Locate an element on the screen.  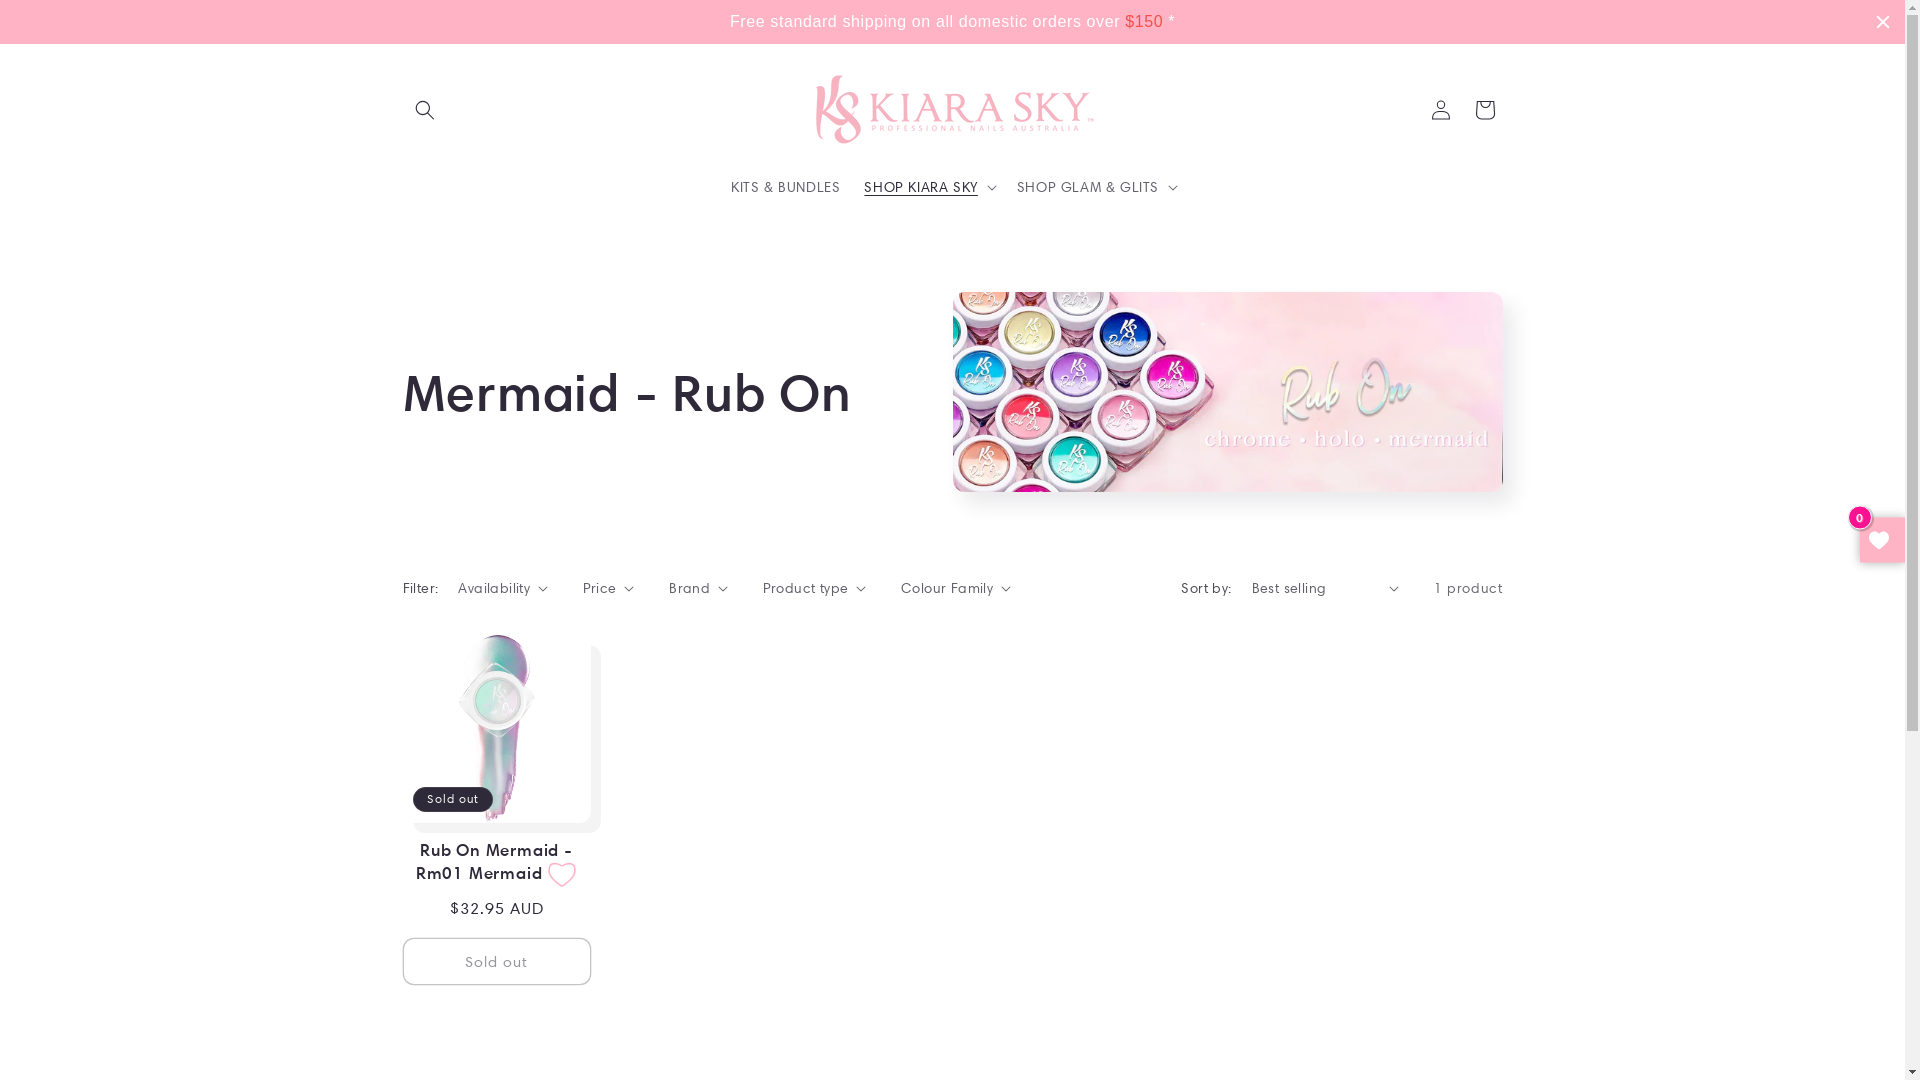
Add to Wishlist is located at coordinates (562, 875).